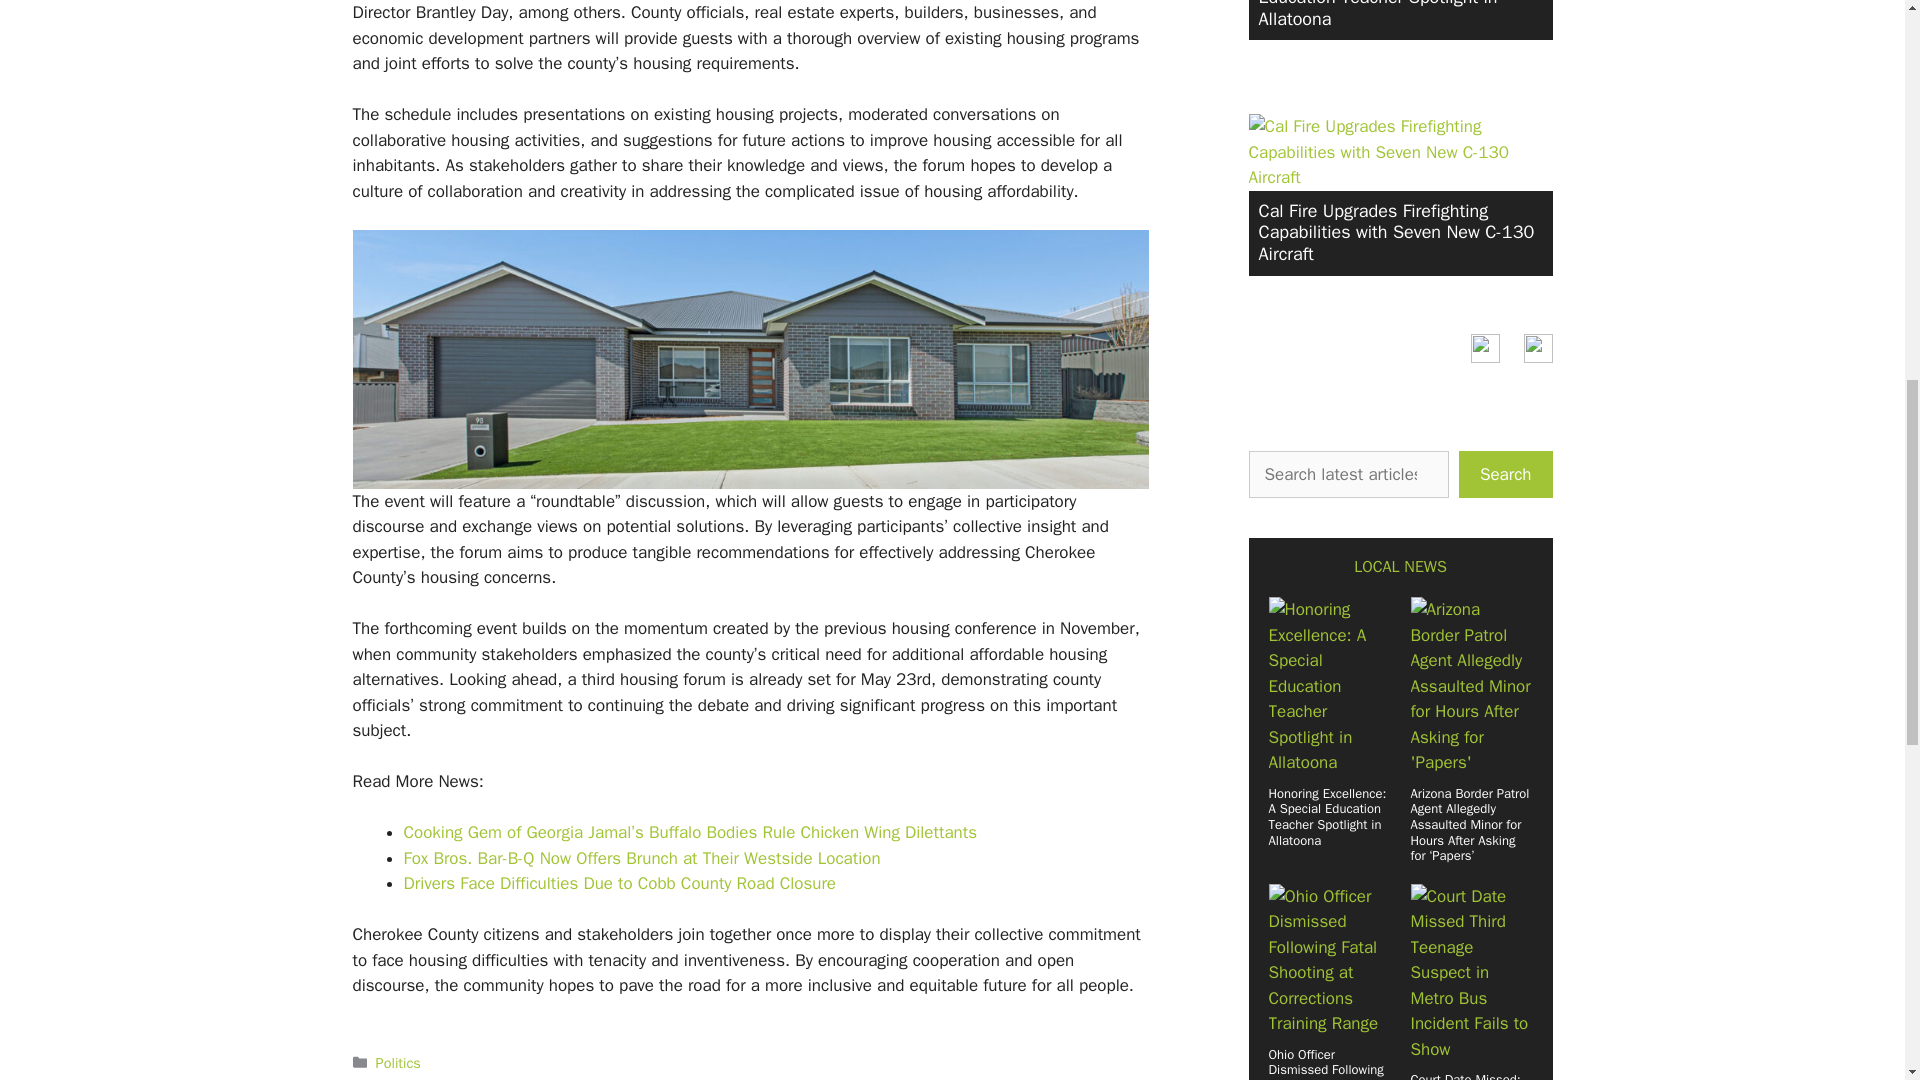 Image resolution: width=1920 pixels, height=1080 pixels. I want to click on Drivers Face Difficulties Due to Cobb County Road Closure, so click(620, 883).